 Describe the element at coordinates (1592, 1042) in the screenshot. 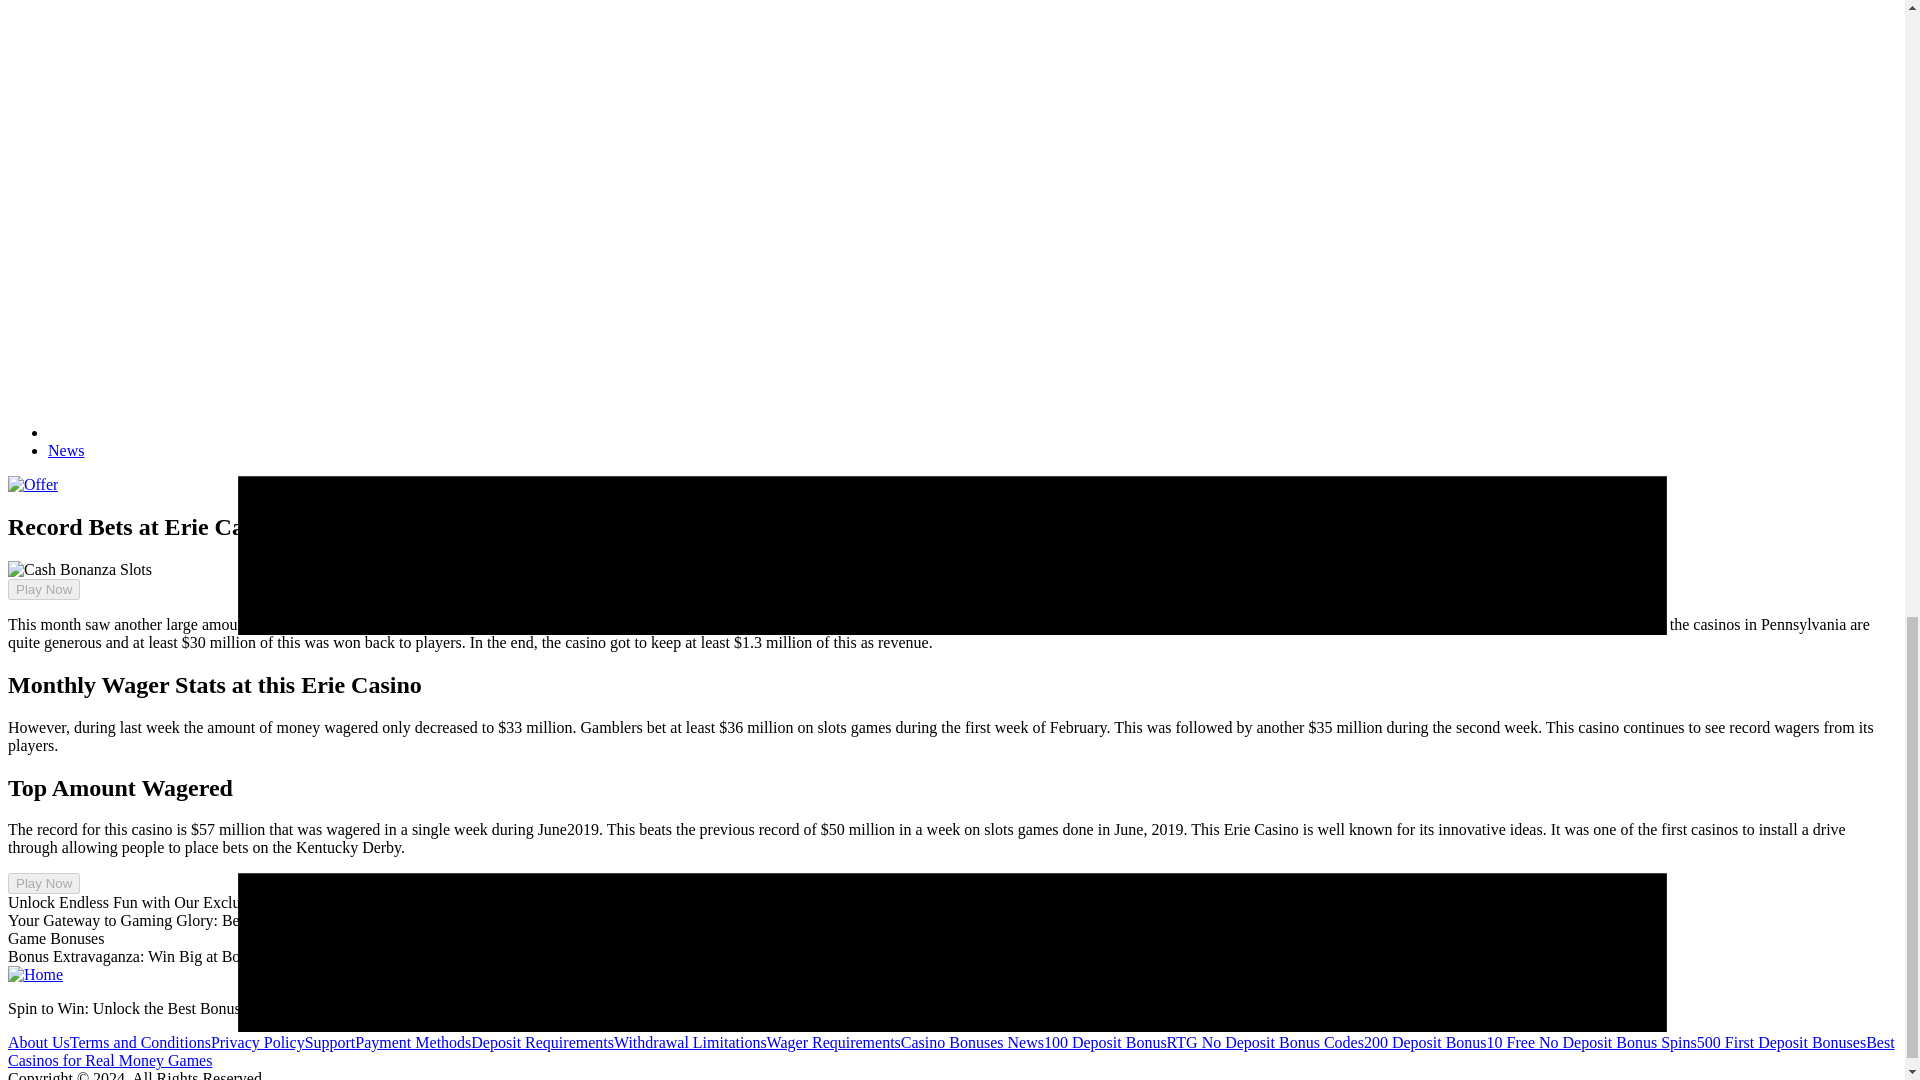

I see `10 Free No Deposit Bonus Spins` at that location.